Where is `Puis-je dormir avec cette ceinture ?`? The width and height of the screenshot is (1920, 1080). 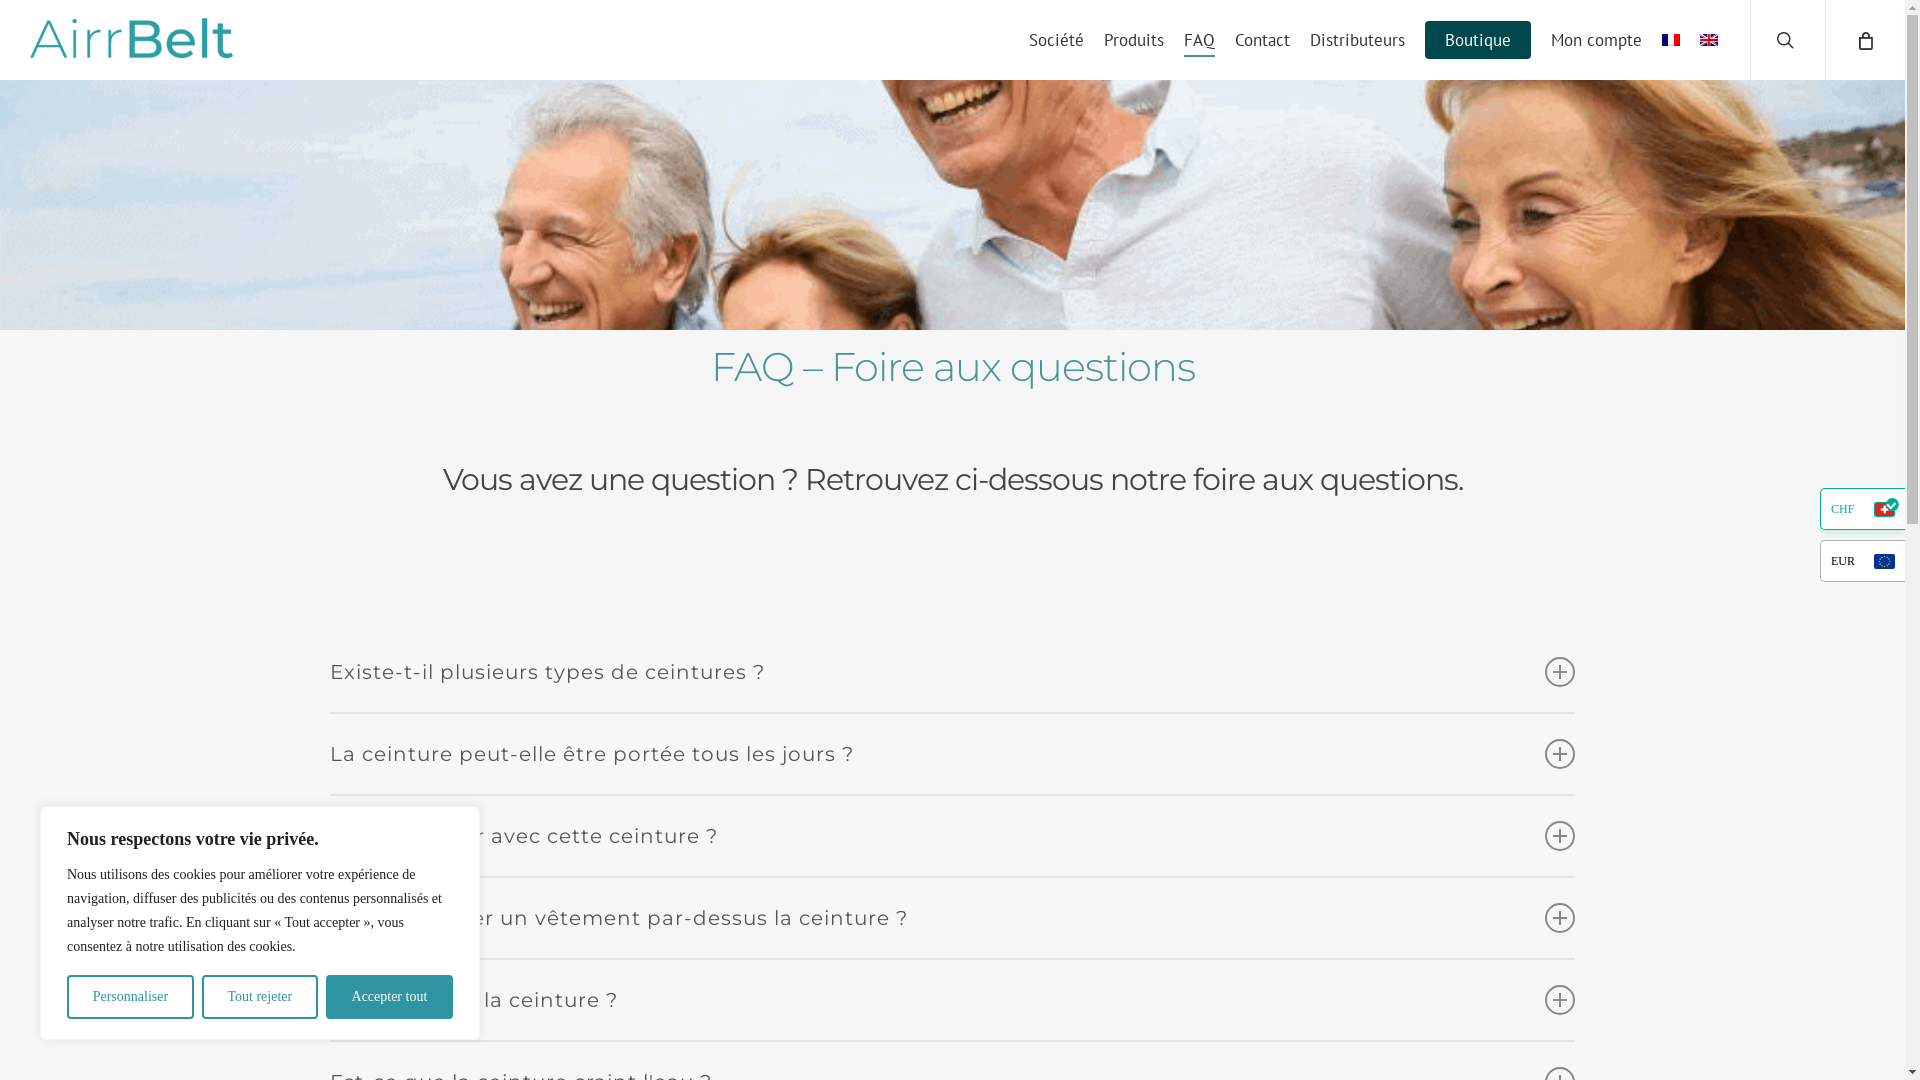 Puis-je dormir avec cette ceinture ? is located at coordinates (952, 836).